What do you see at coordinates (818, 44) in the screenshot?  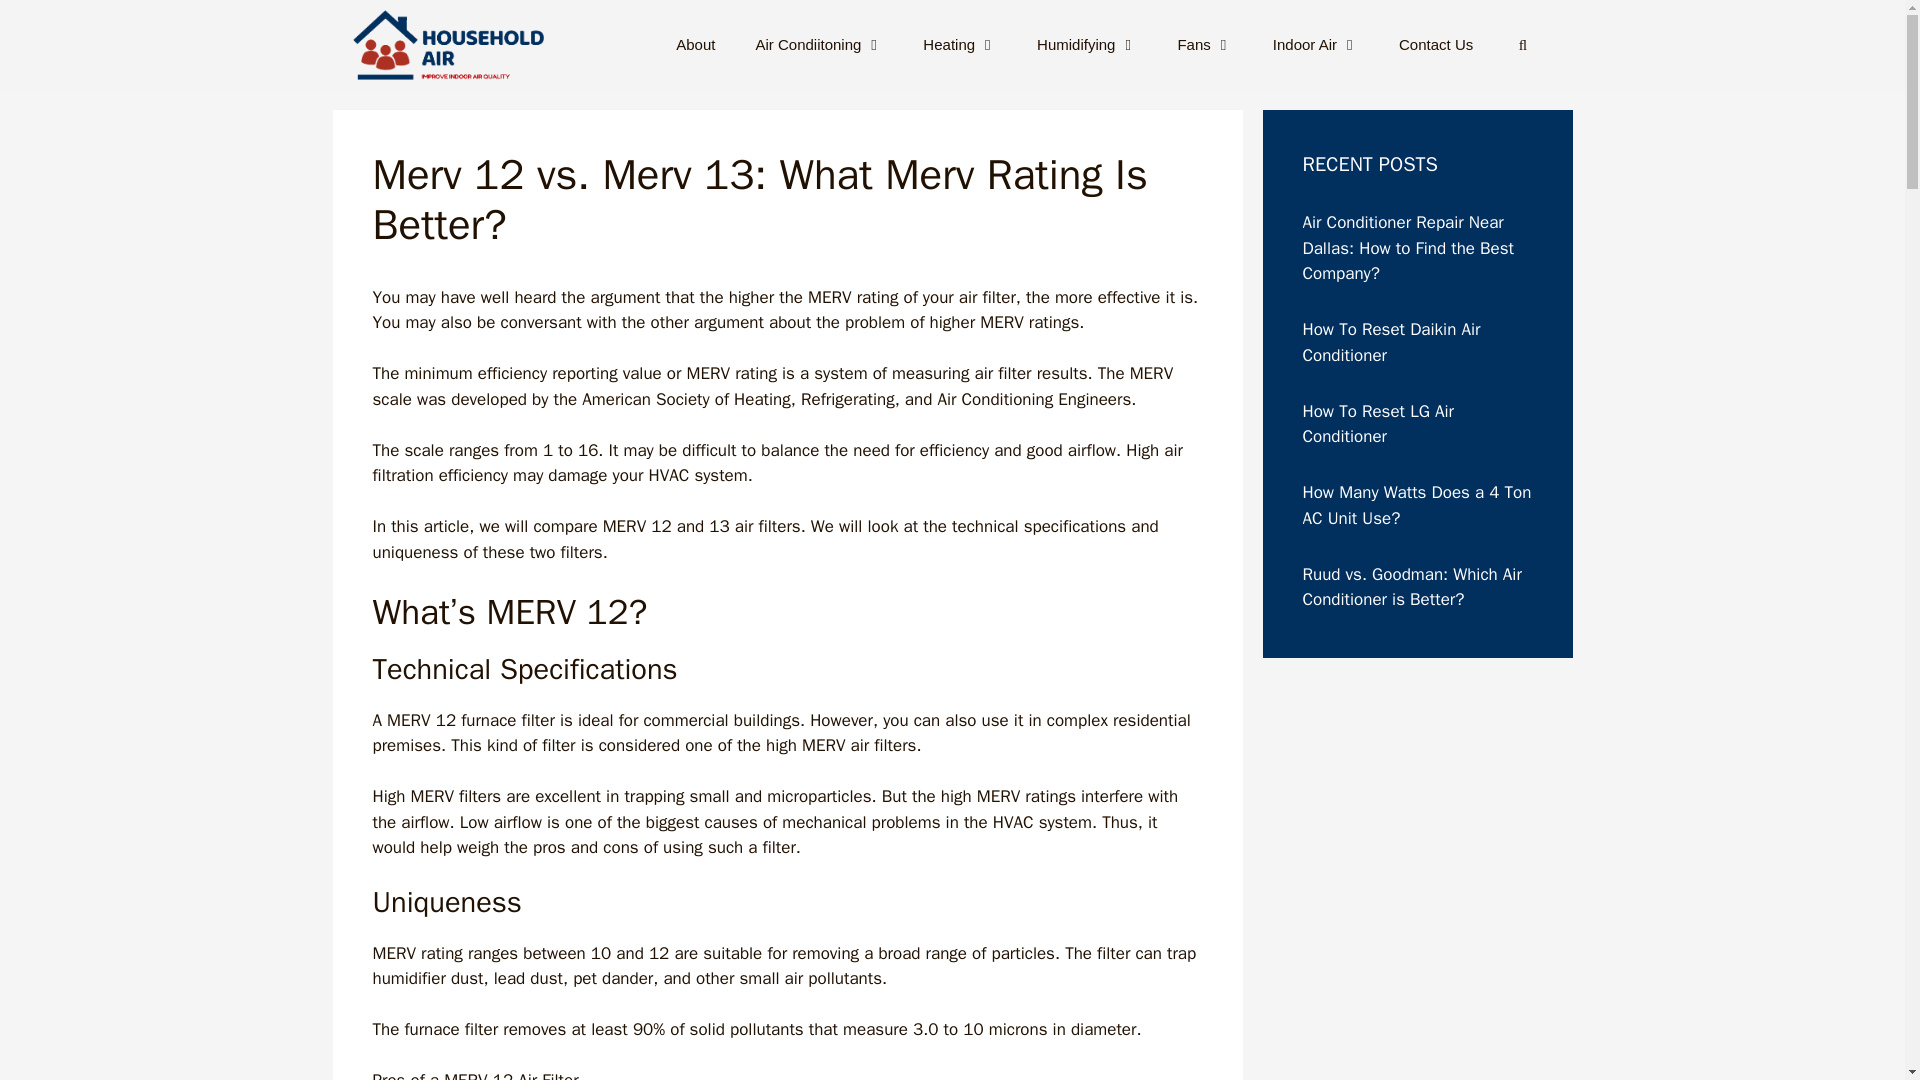 I see `Air Condiitoning` at bounding box center [818, 44].